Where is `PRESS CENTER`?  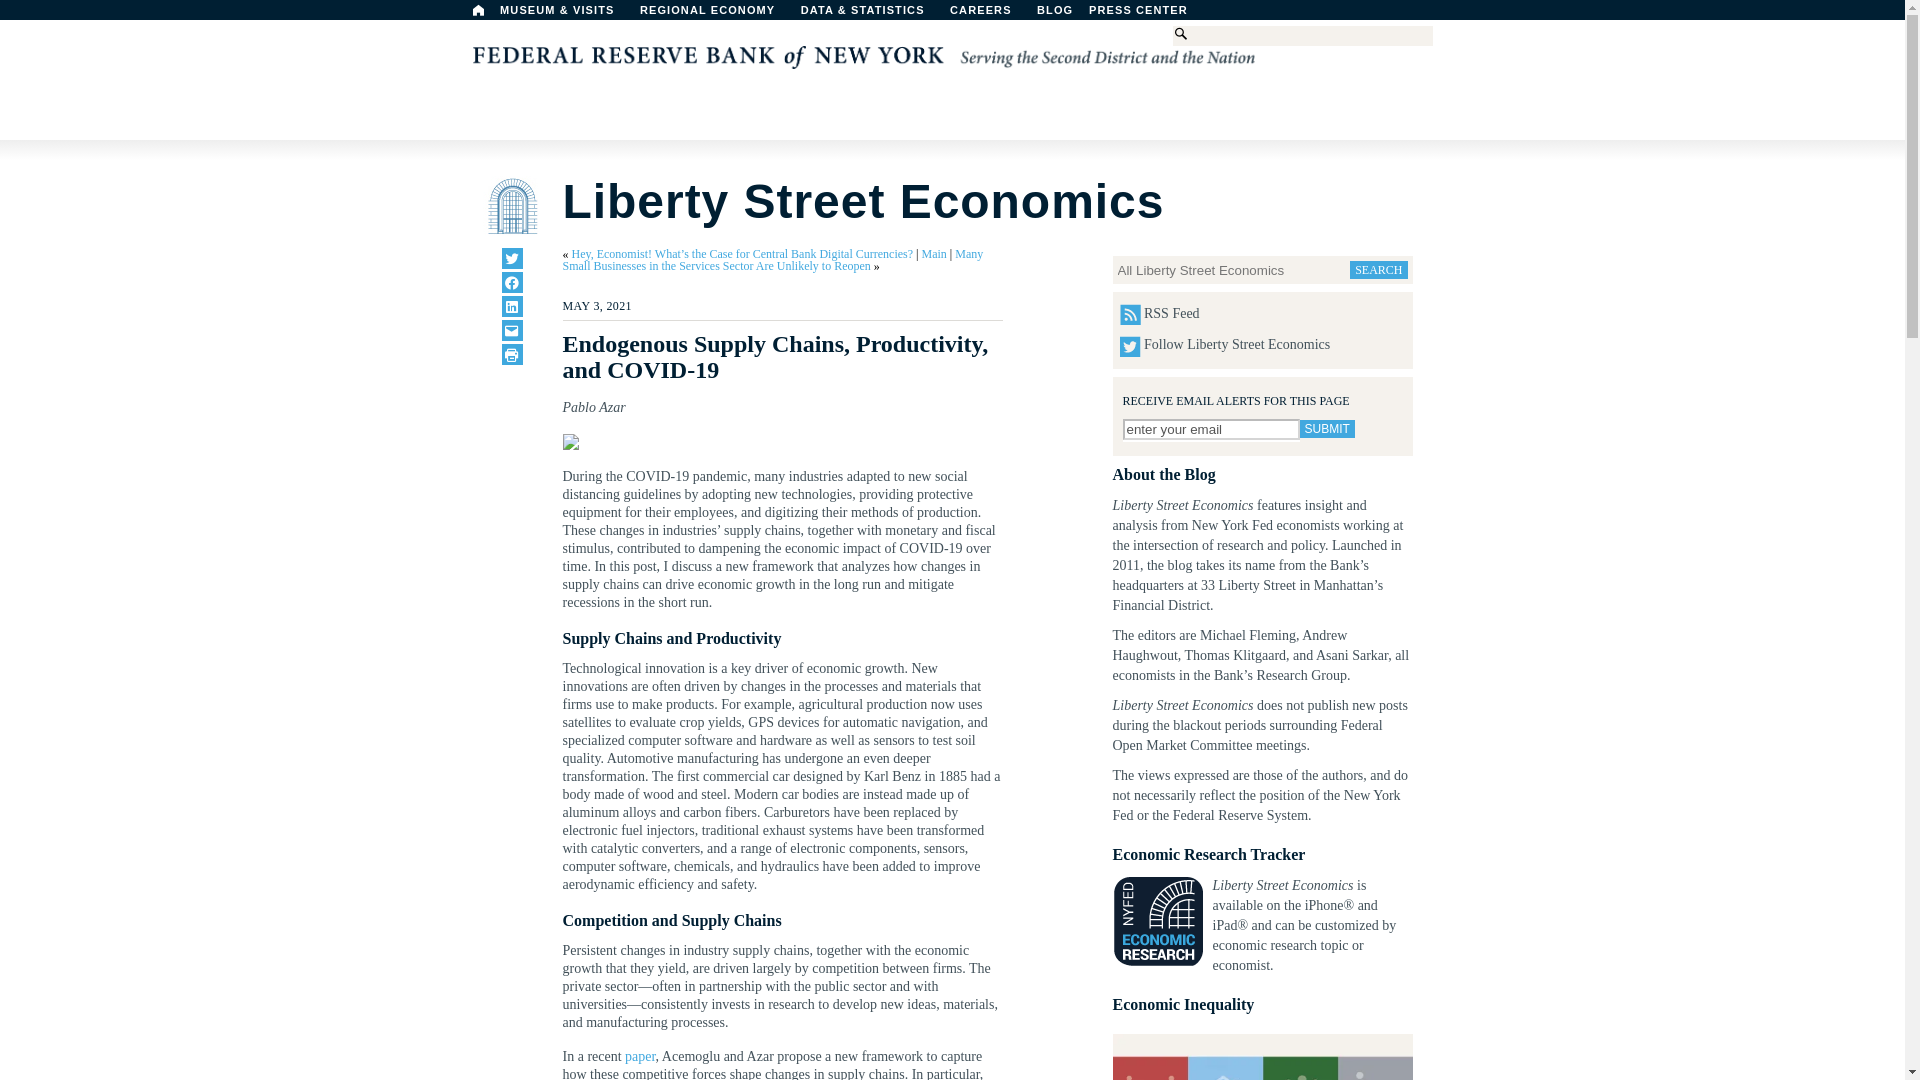 PRESS CENTER is located at coordinates (1148, 15).